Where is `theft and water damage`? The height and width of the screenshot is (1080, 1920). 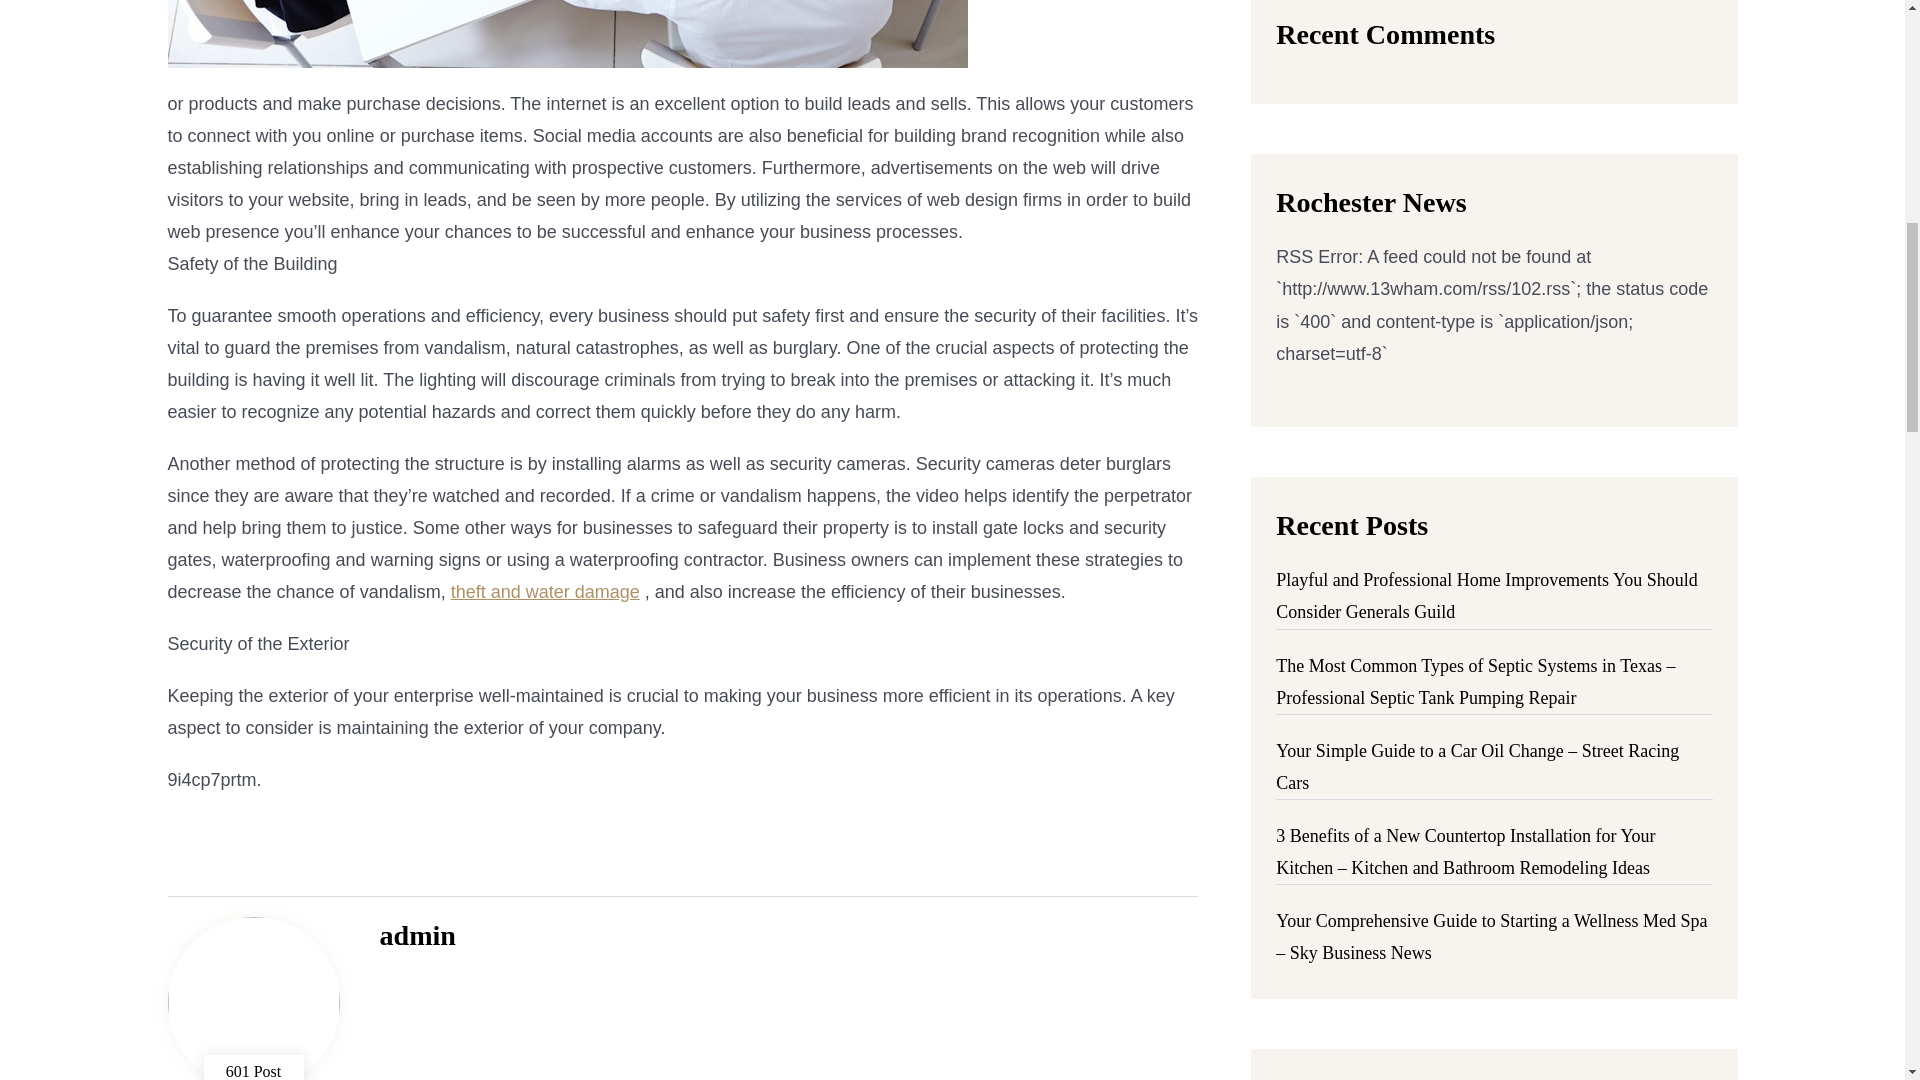
theft and water damage is located at coordinates (545, 592).